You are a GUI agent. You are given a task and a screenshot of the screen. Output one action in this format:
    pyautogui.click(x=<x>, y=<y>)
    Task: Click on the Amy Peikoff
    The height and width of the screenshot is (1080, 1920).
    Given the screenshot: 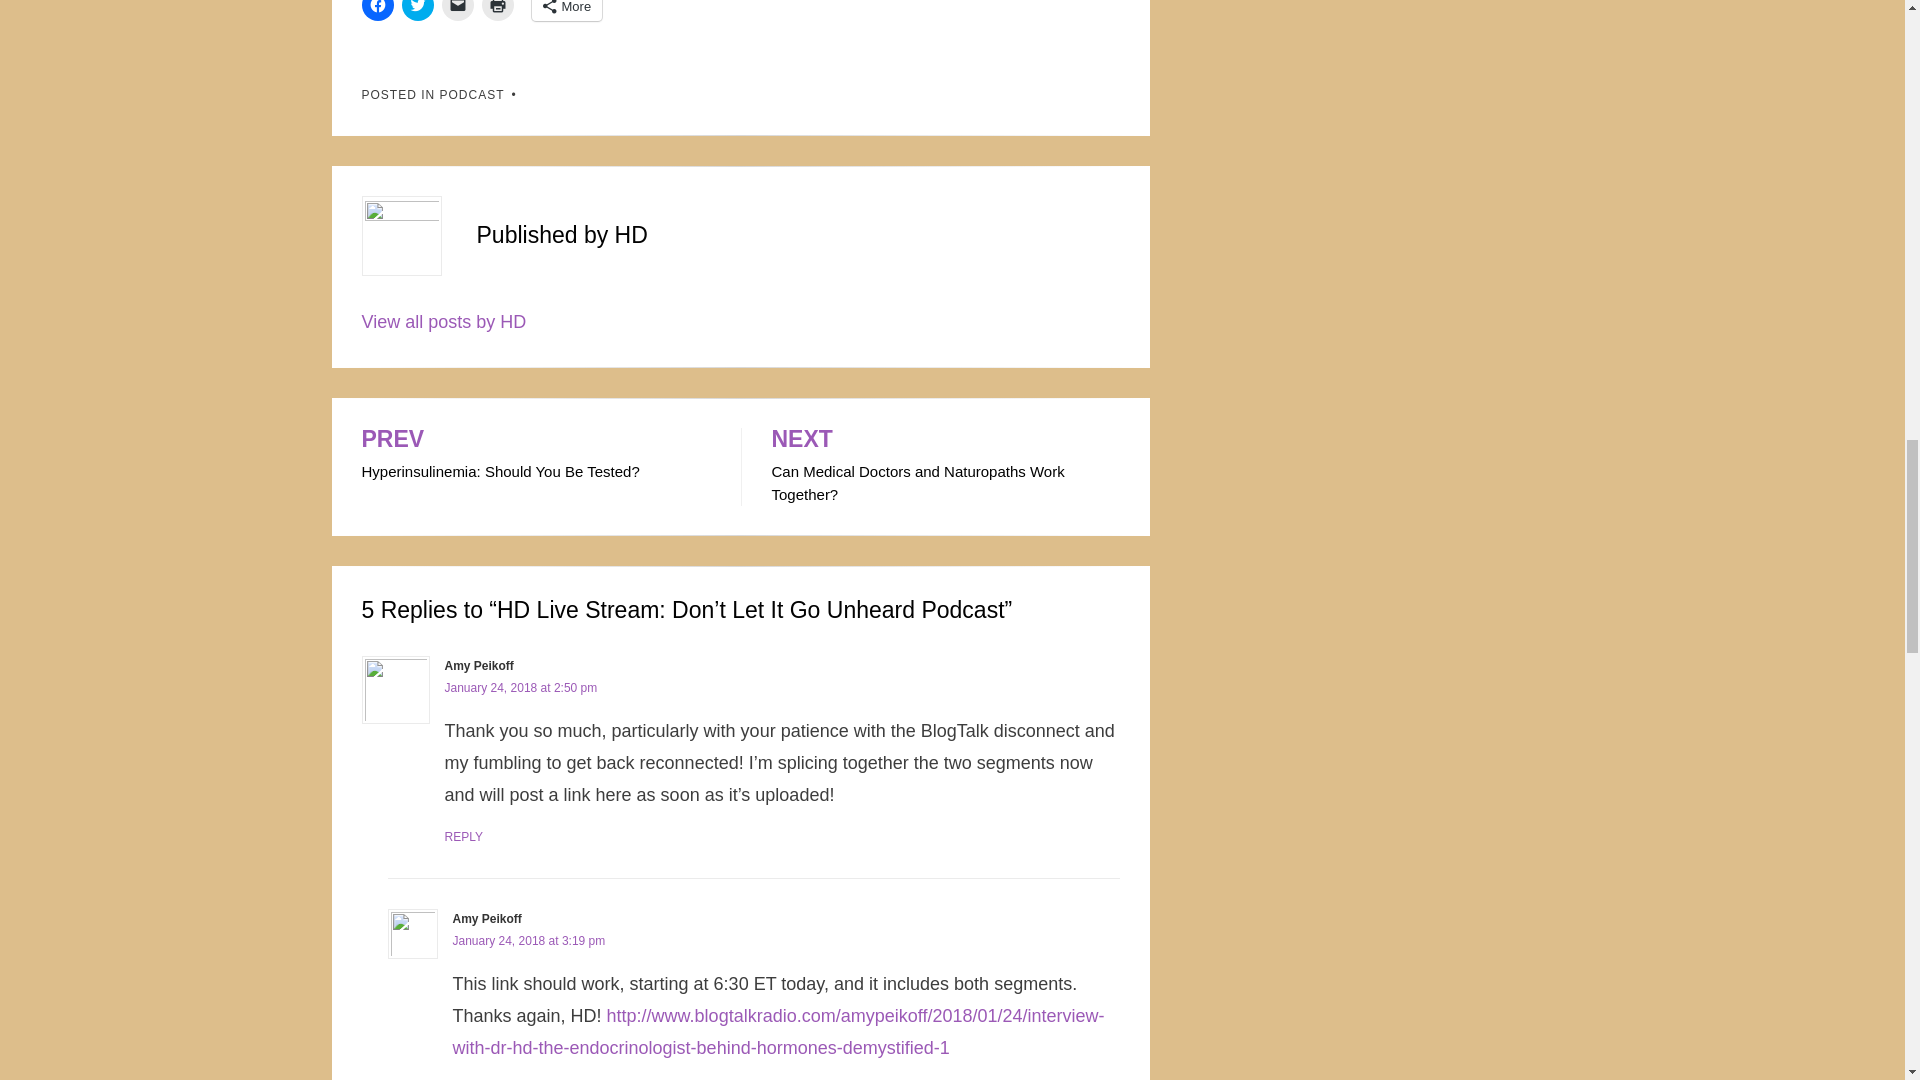 What is the action you would take?
    pyautogui.click(x=486, y=918)
    